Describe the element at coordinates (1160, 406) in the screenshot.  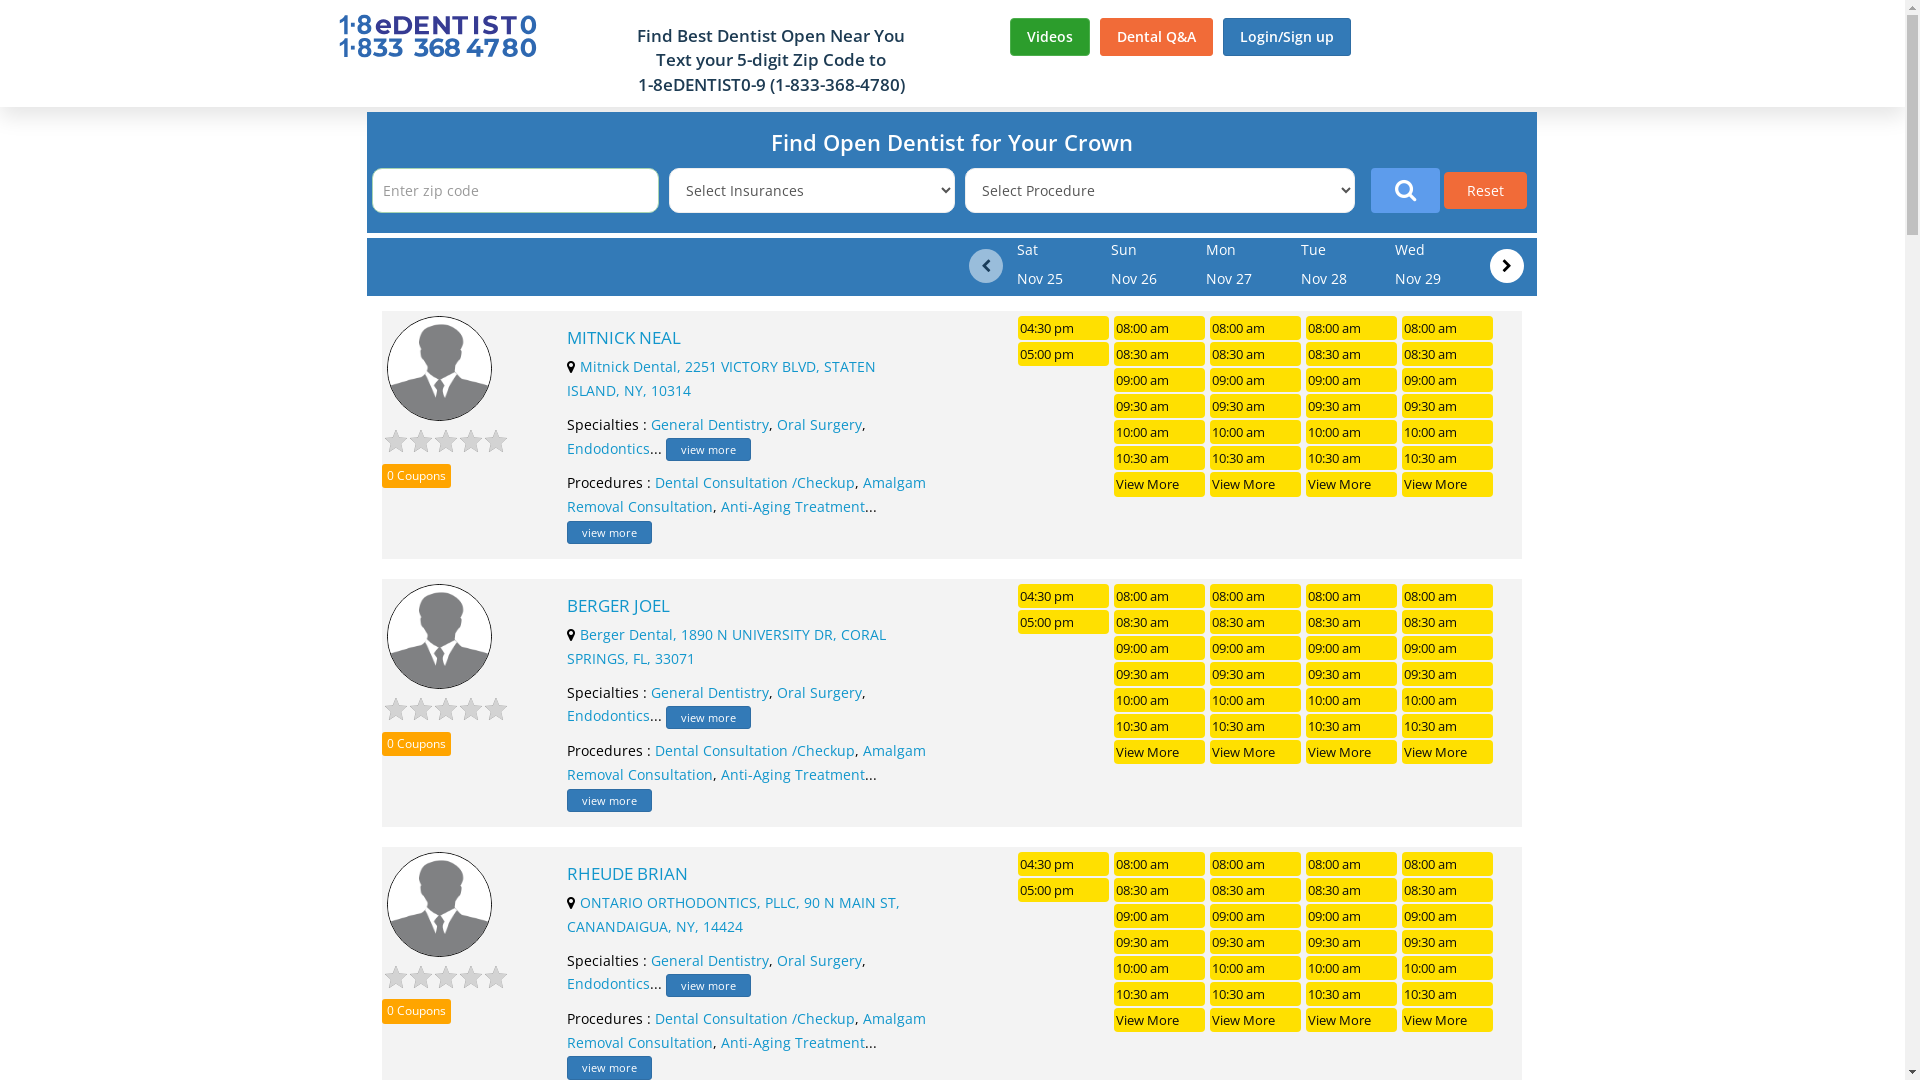
I see `09:30 am` at that location.